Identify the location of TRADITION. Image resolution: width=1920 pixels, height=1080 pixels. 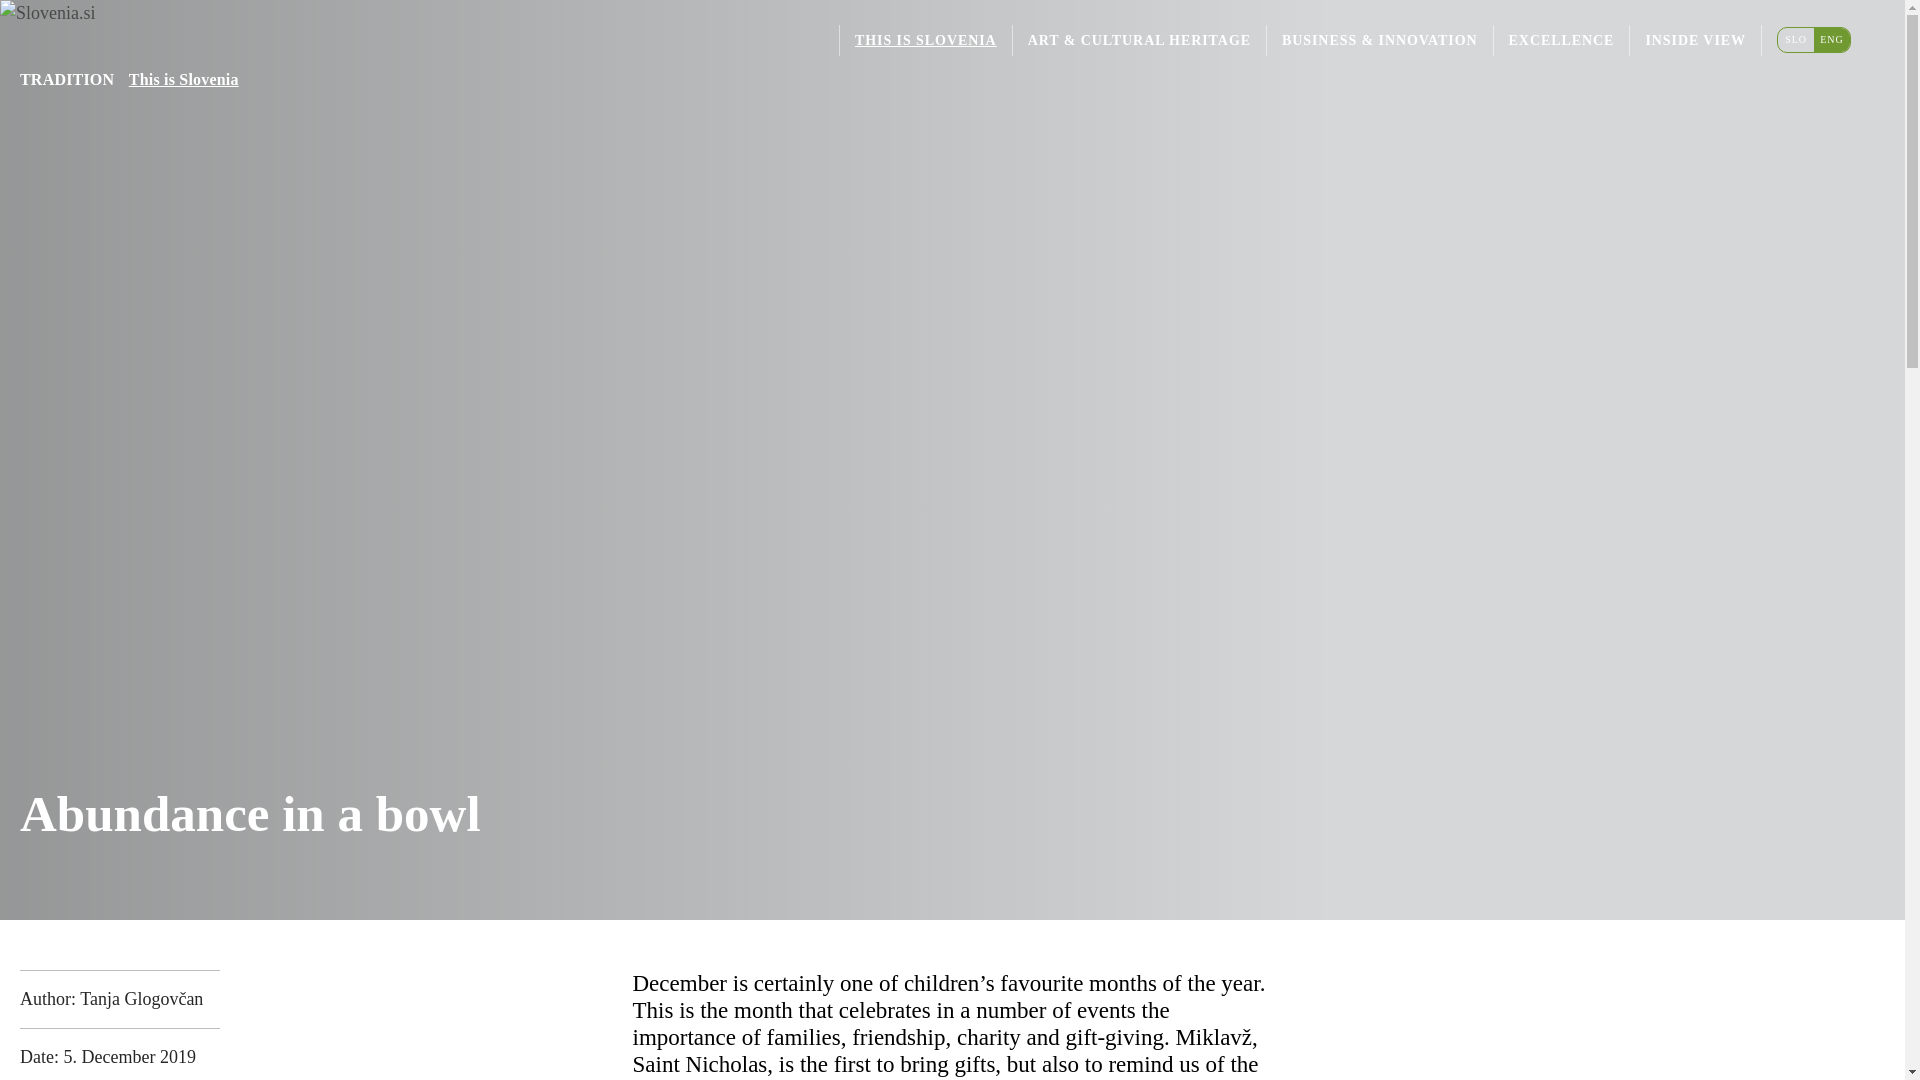
(66, 79).